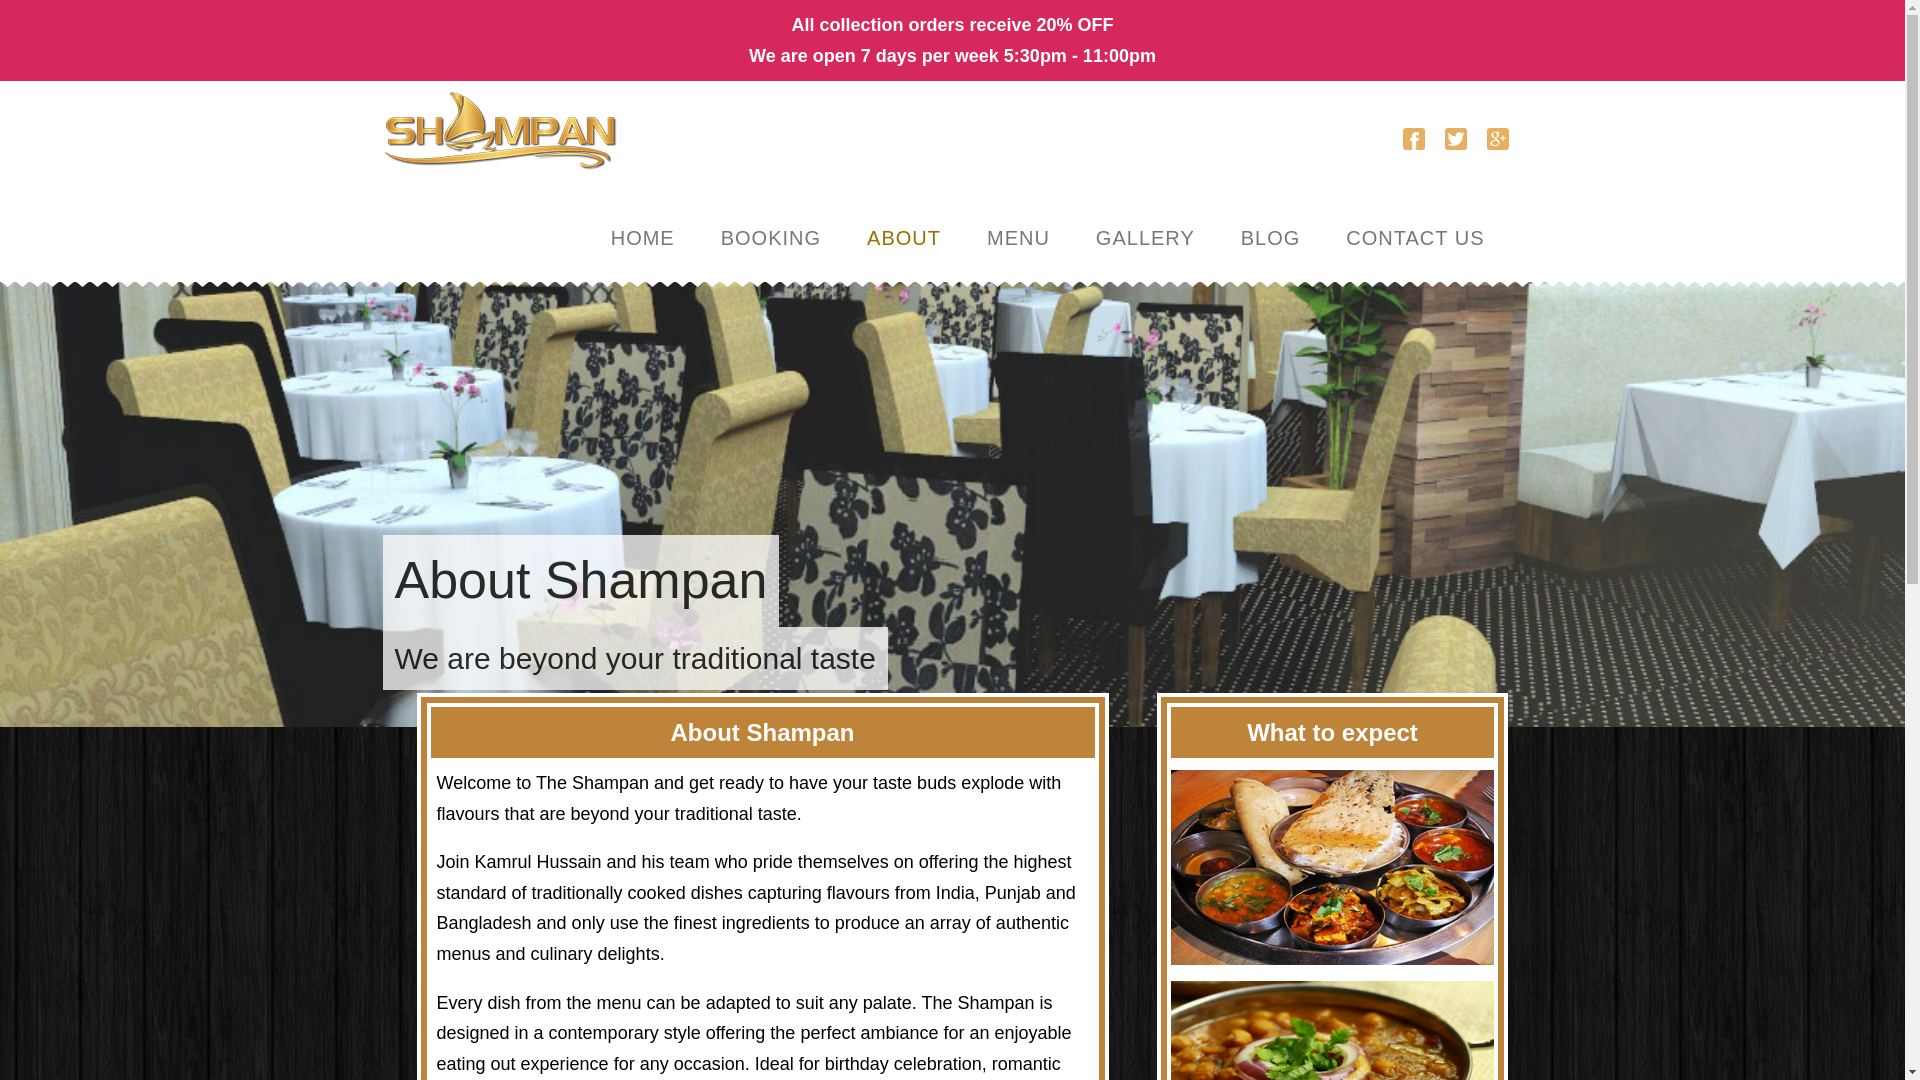 The height and width of the screenshot is (1080, 1920). Describe the element at coordinates (770, 223) in the screenshot. I see `Booking` at that location.